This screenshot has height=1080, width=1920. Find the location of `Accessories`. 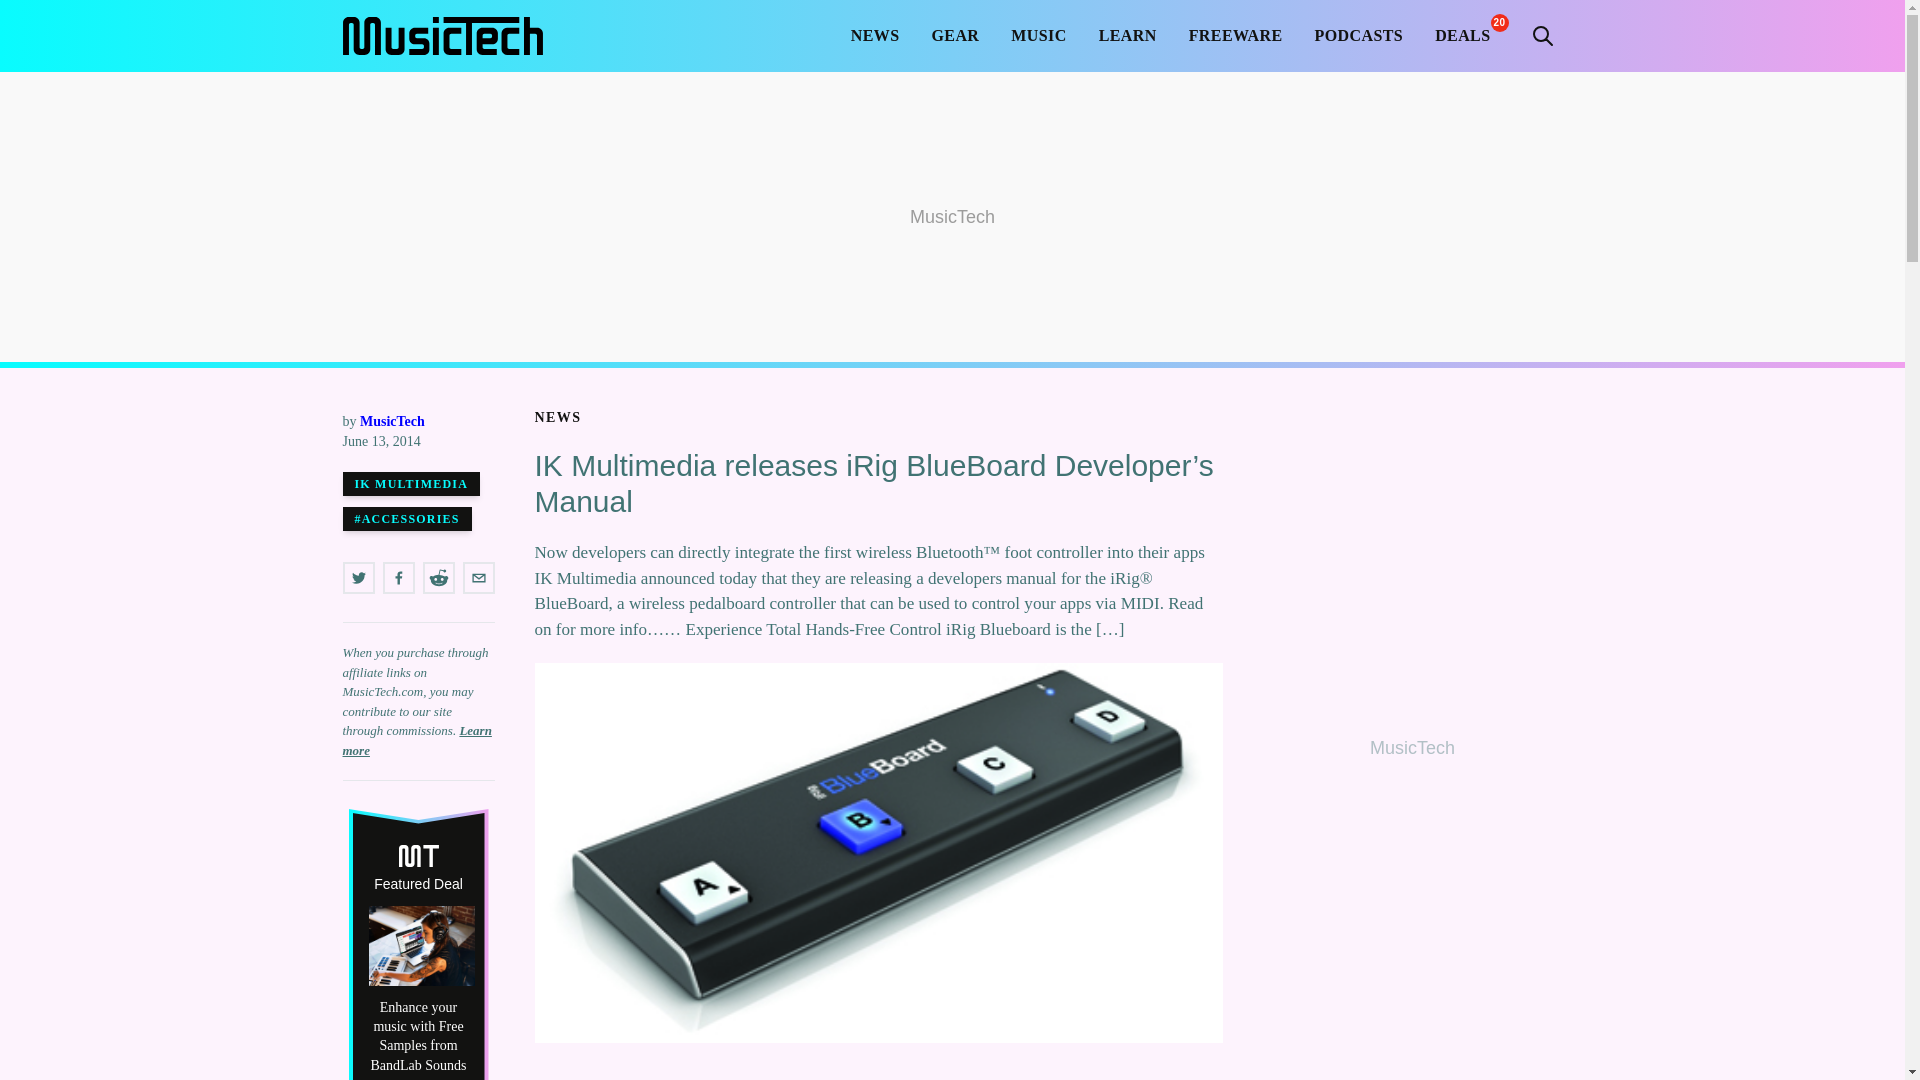

Accessories is located at coordinates (406, 518).